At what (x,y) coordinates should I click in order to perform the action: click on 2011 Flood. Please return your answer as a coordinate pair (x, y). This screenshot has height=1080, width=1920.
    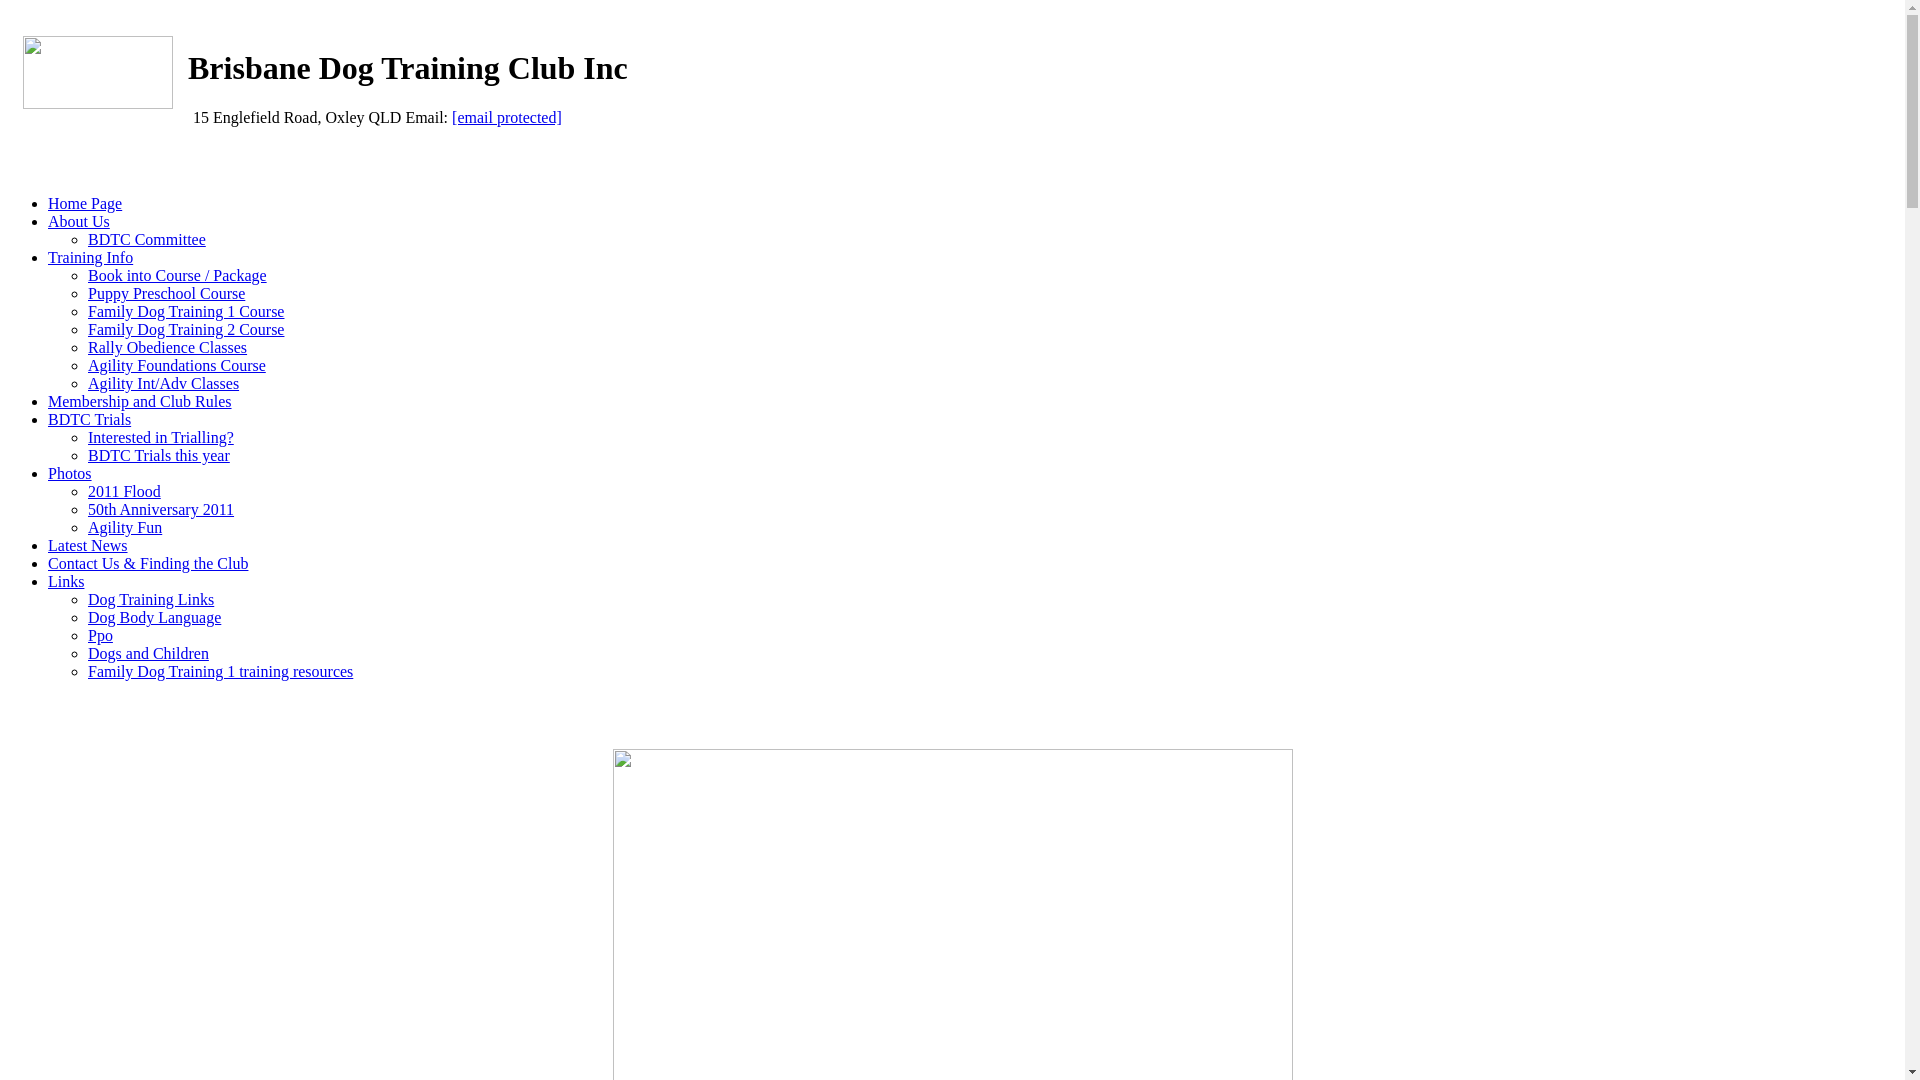
    Looking at the image, I should click on (124, 492).